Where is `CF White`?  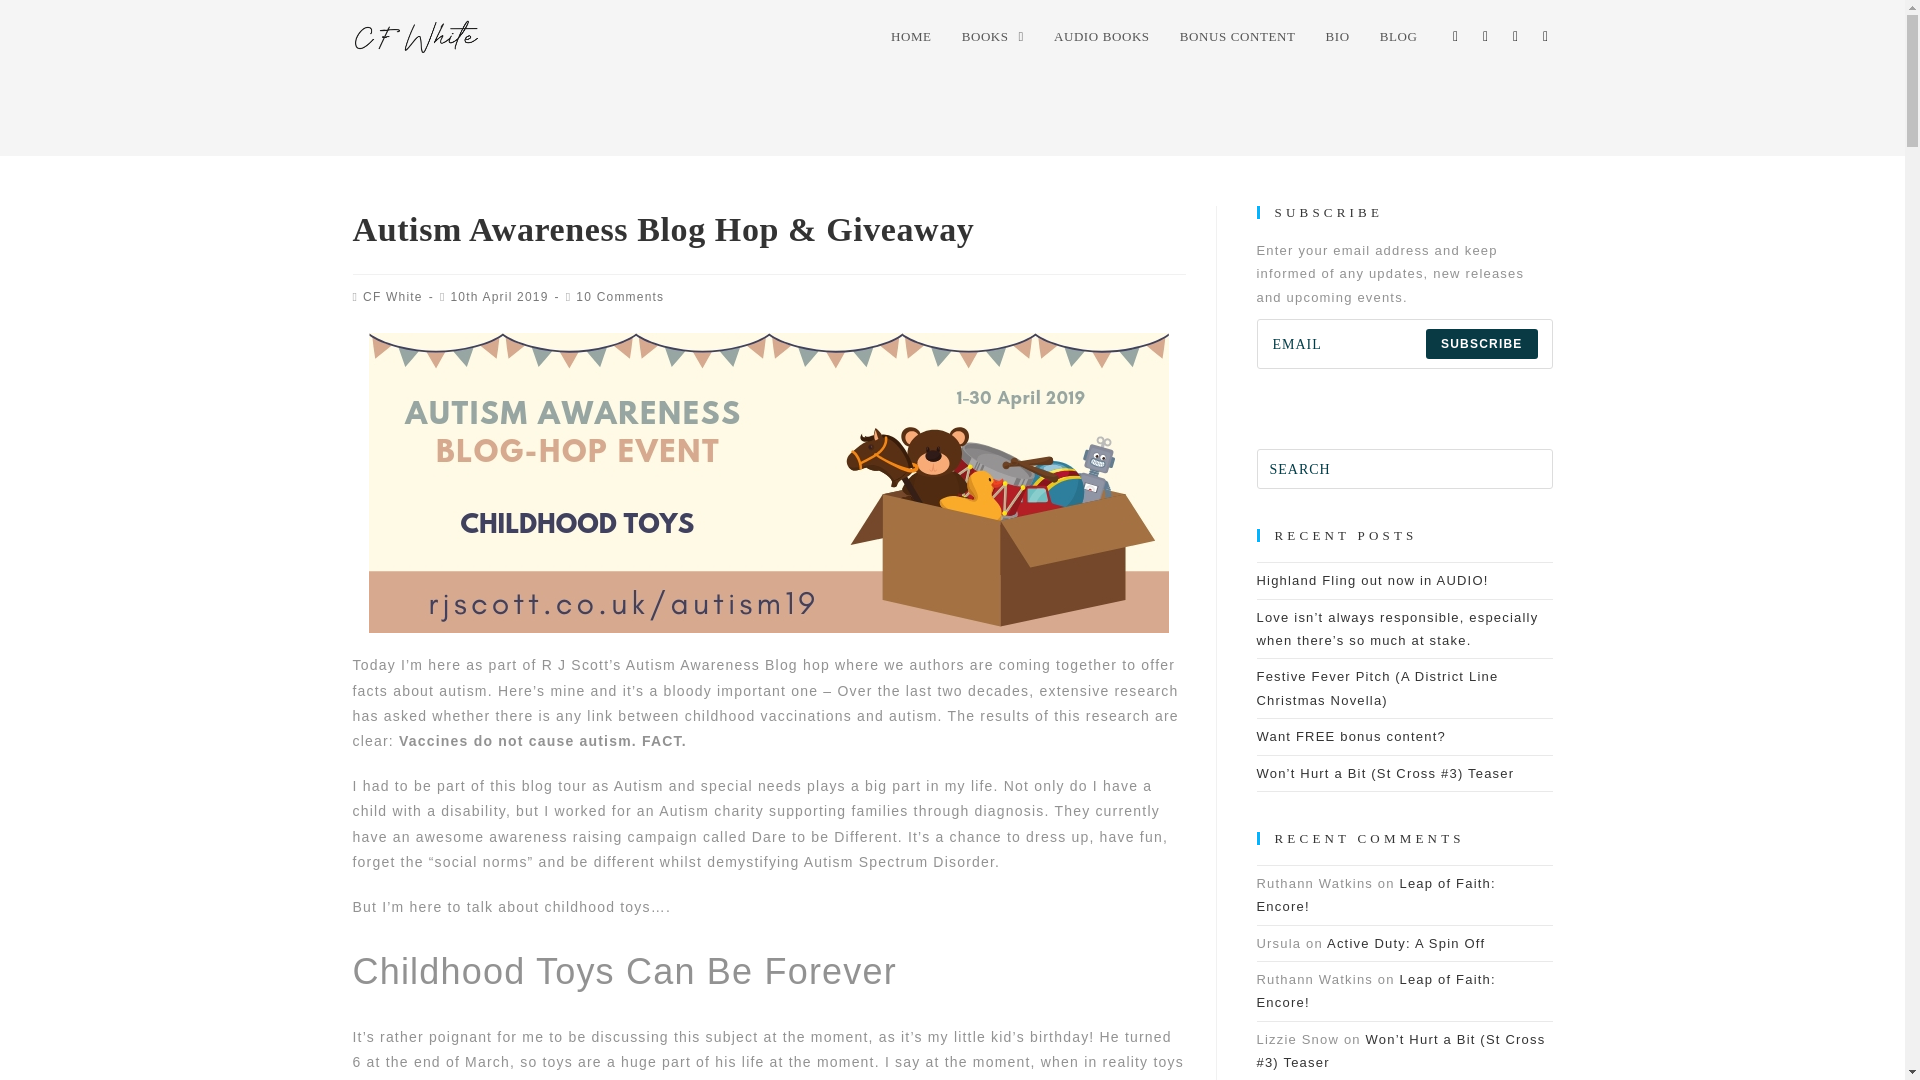
CF White is located at coordinates (392, 296).